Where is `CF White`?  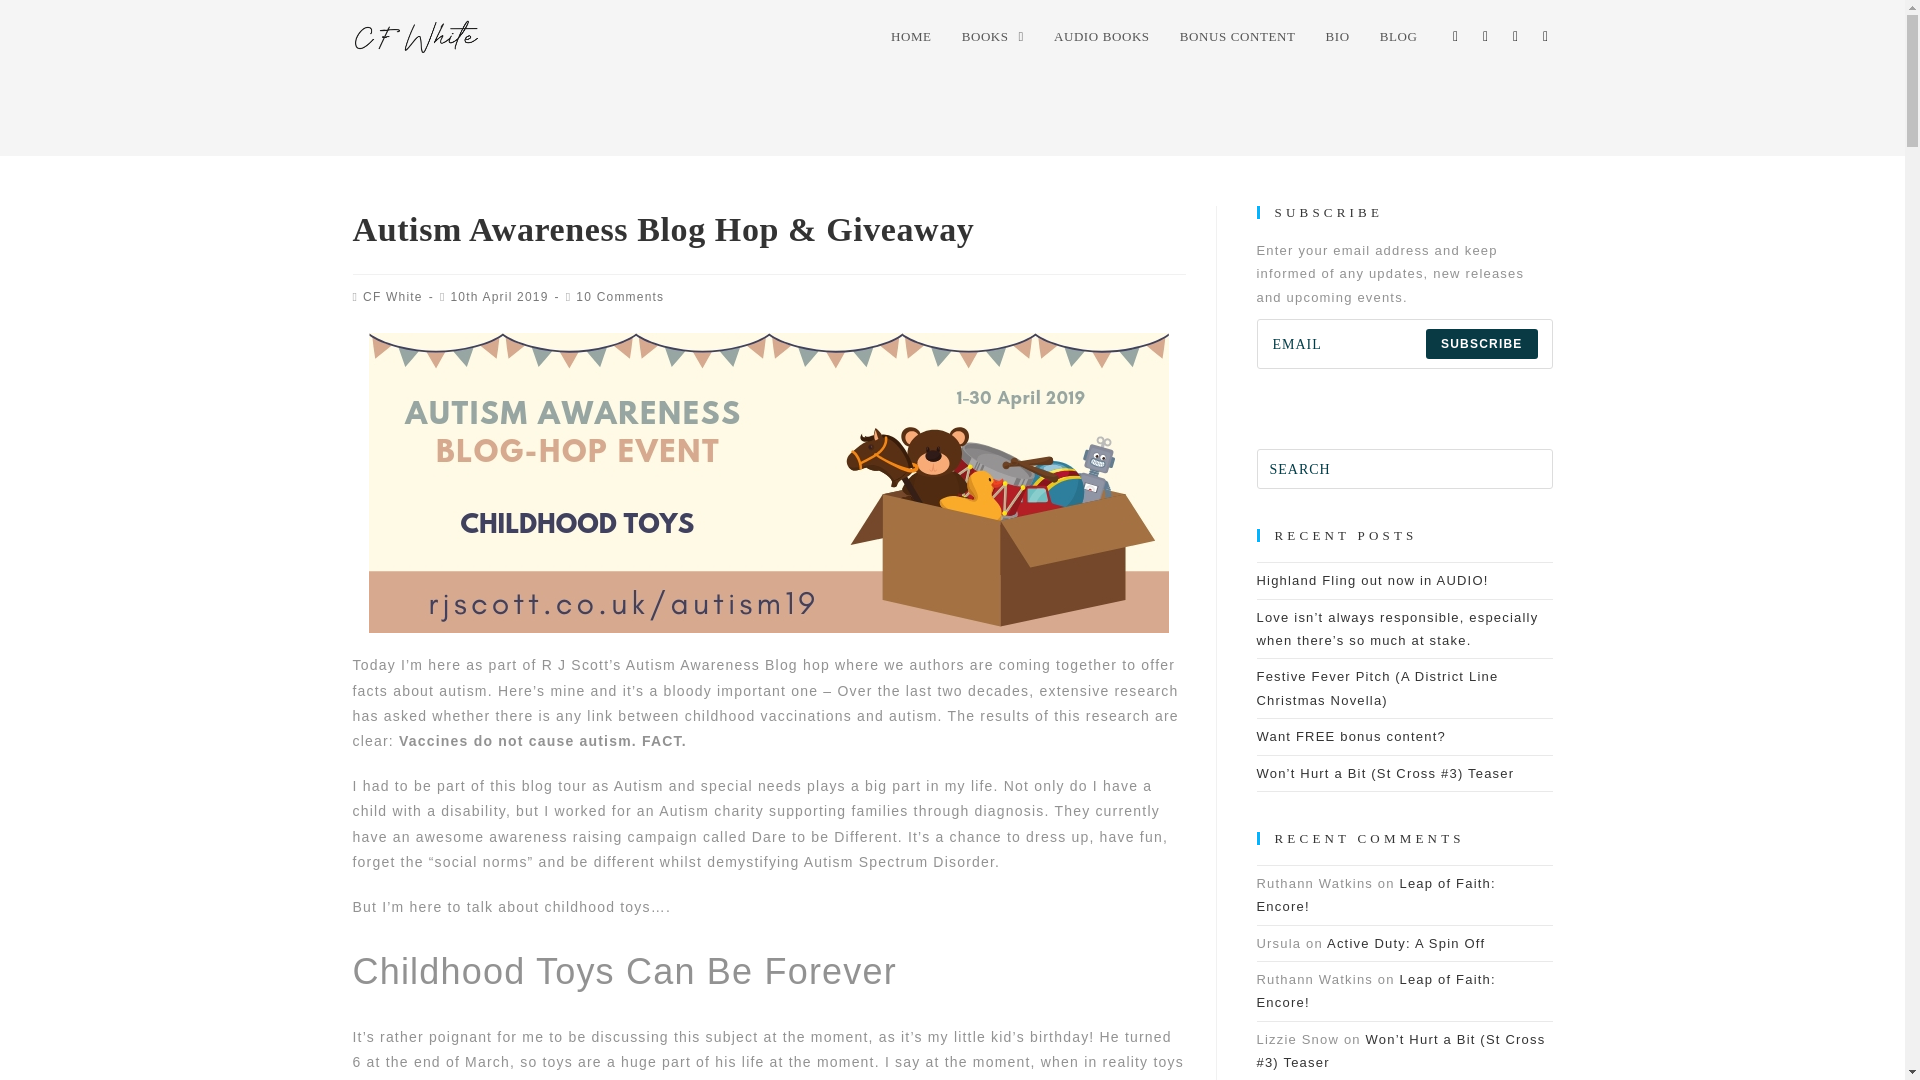
CF White is located at coordinates (392, 296).